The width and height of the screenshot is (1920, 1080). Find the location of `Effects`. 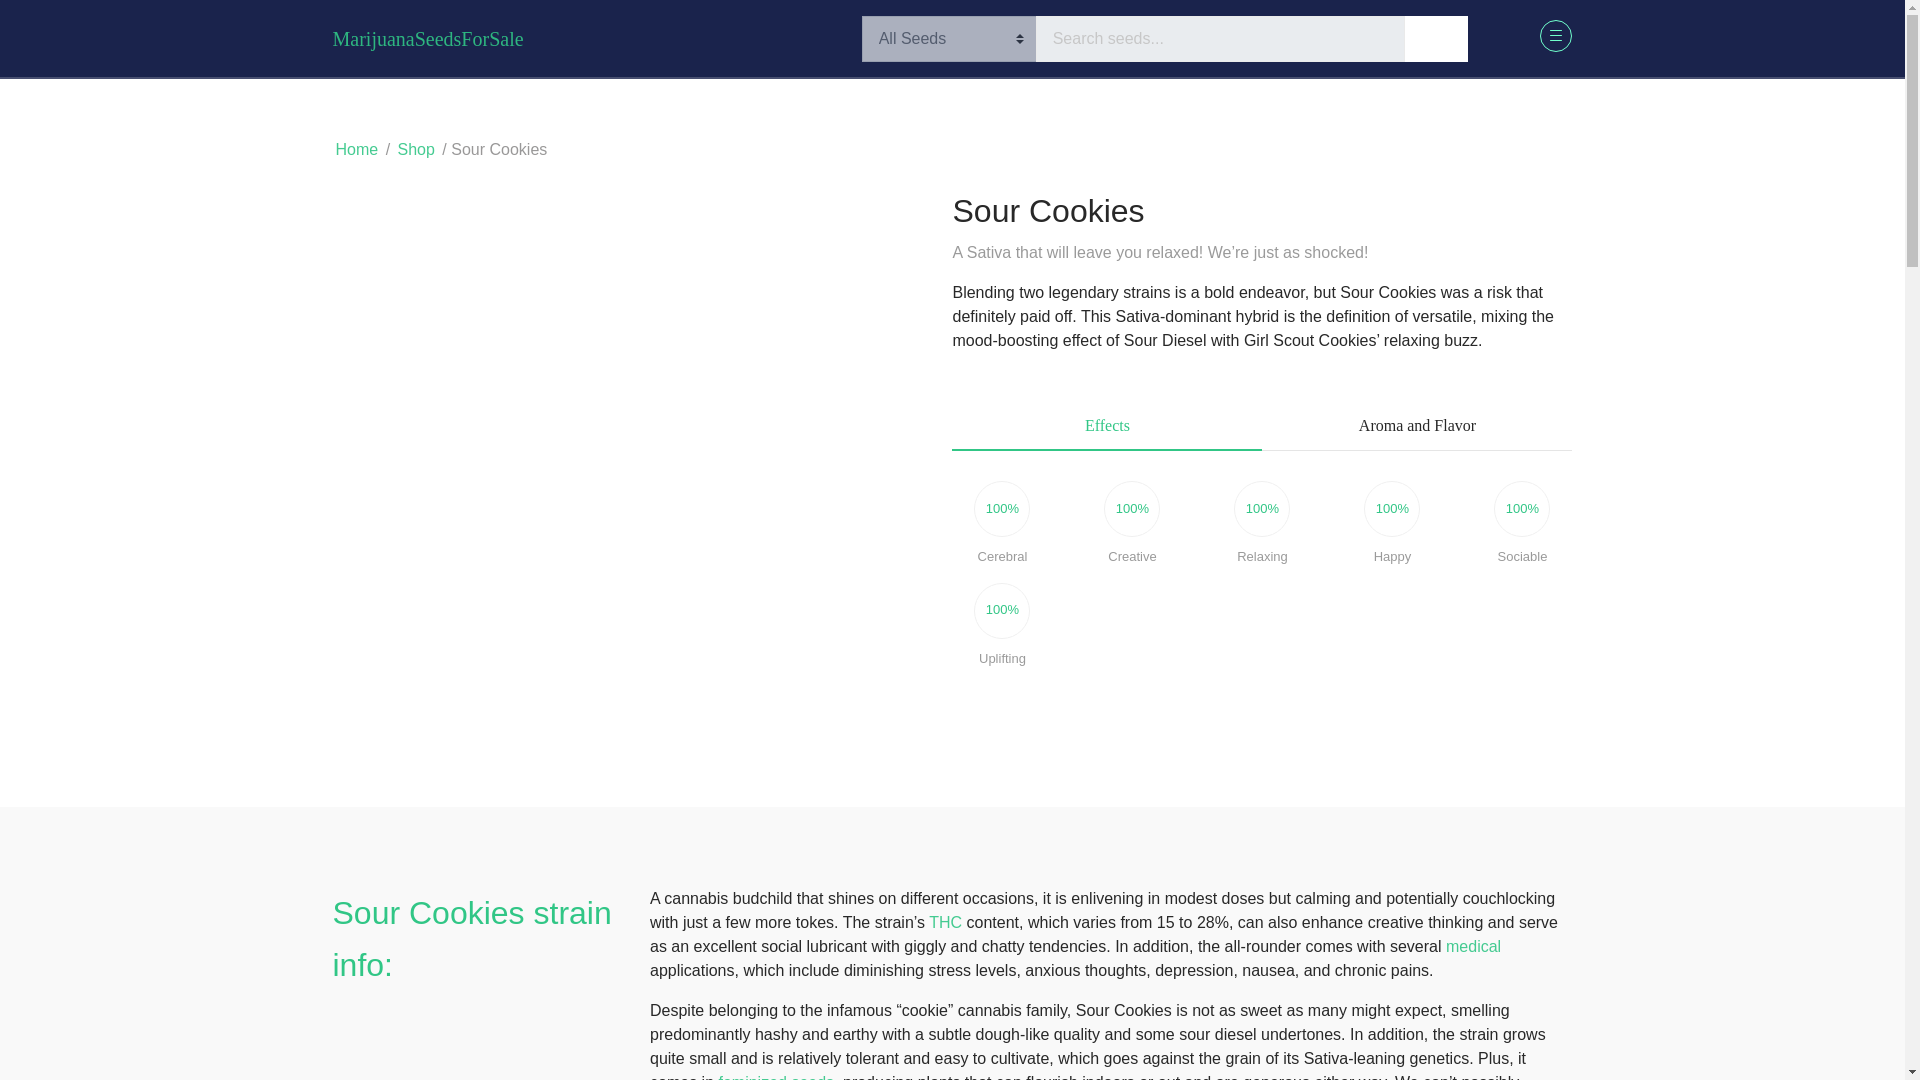

Effects is located at coordinates (1106, 426).